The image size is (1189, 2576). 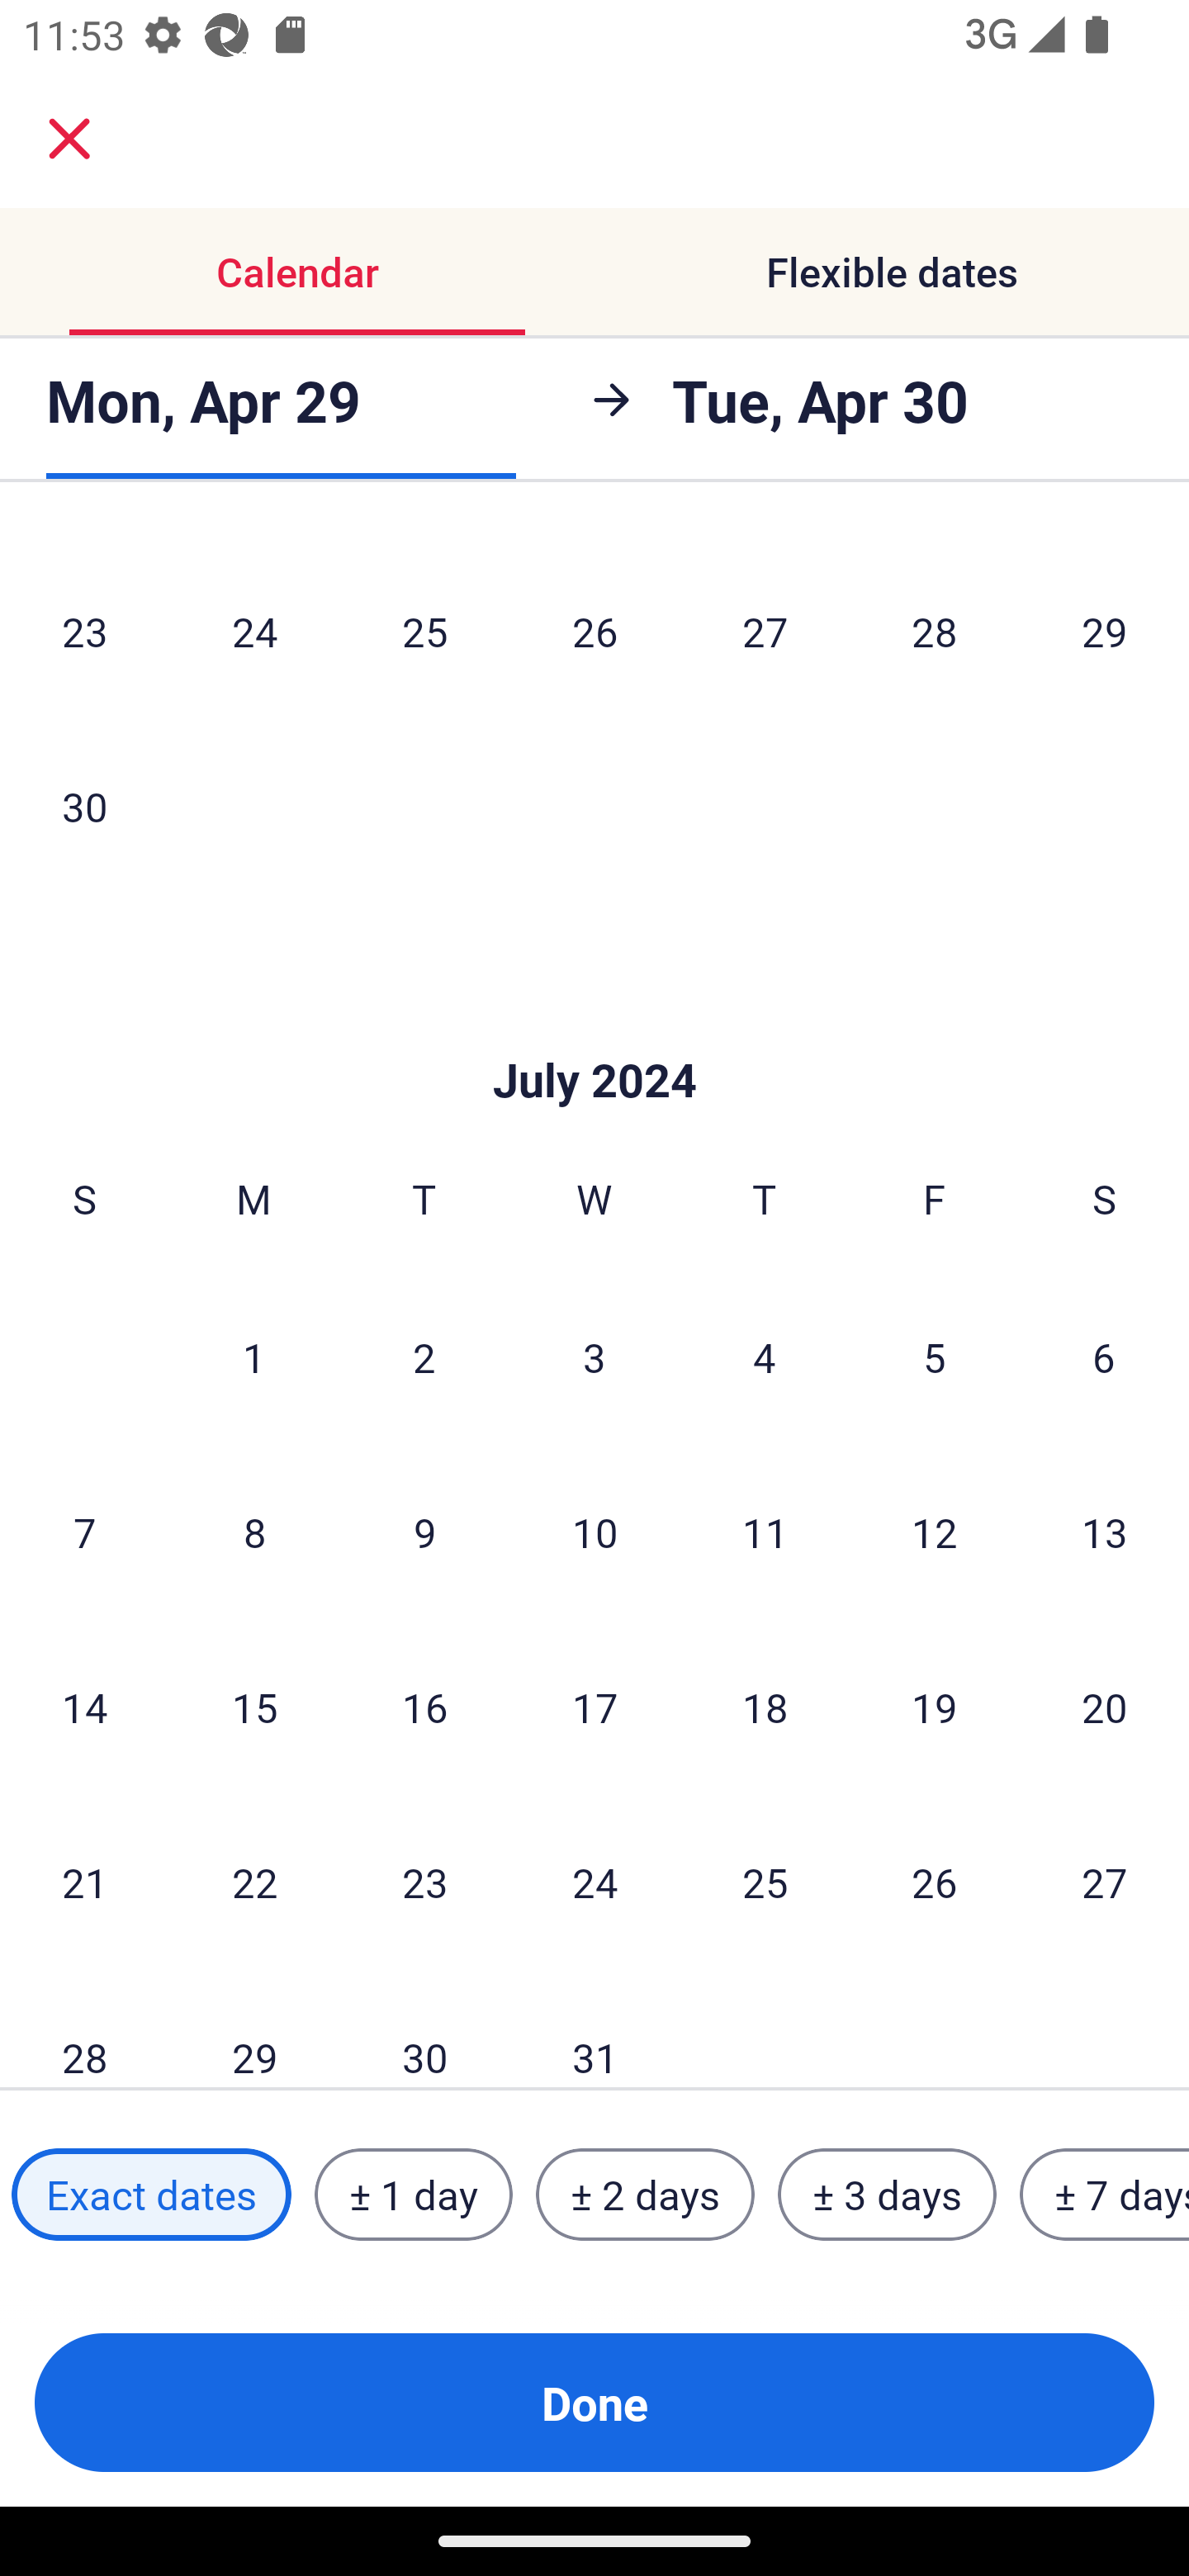 What do you see at coordinates (424, 1881) in the screenshot?
I see `23 Tuesday, July 23, 2024` at bounding box center [424, 1881].